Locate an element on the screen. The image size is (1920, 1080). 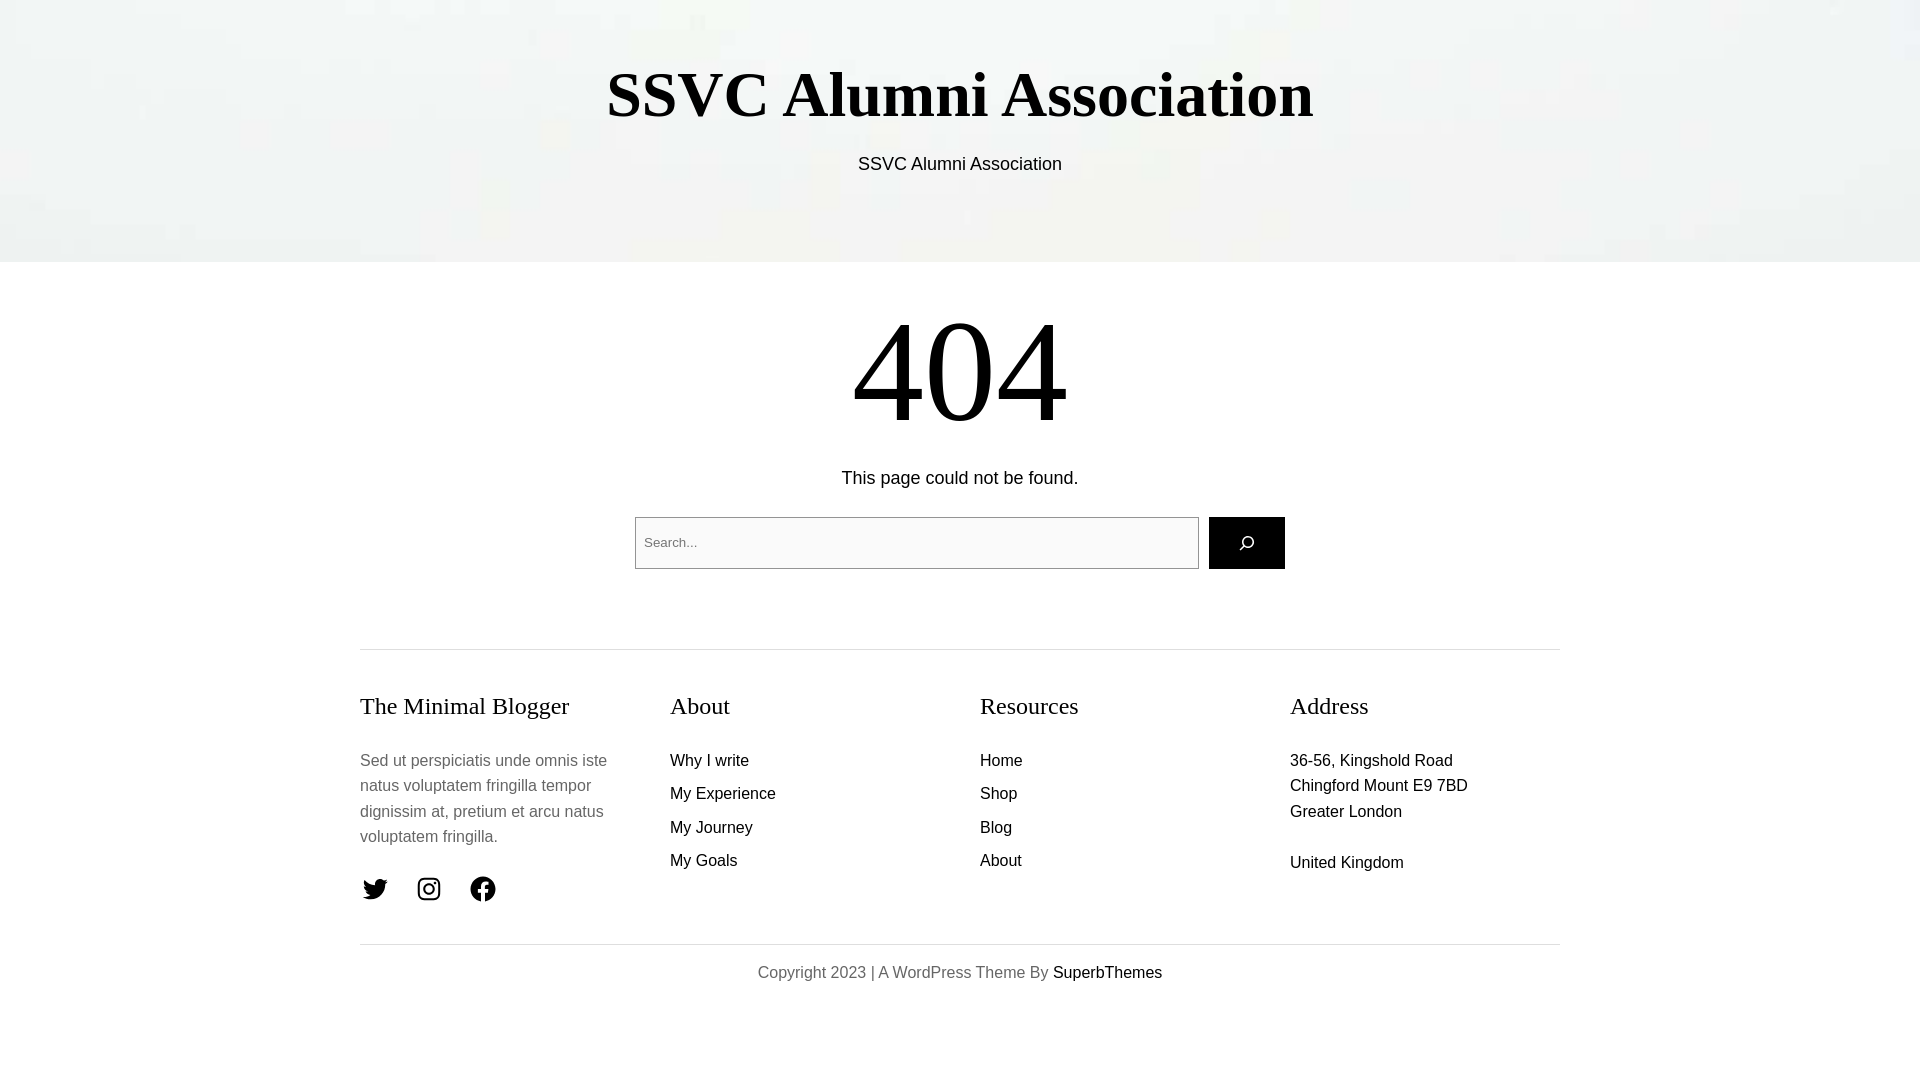
My Journey is located at coordinates (711, 828).